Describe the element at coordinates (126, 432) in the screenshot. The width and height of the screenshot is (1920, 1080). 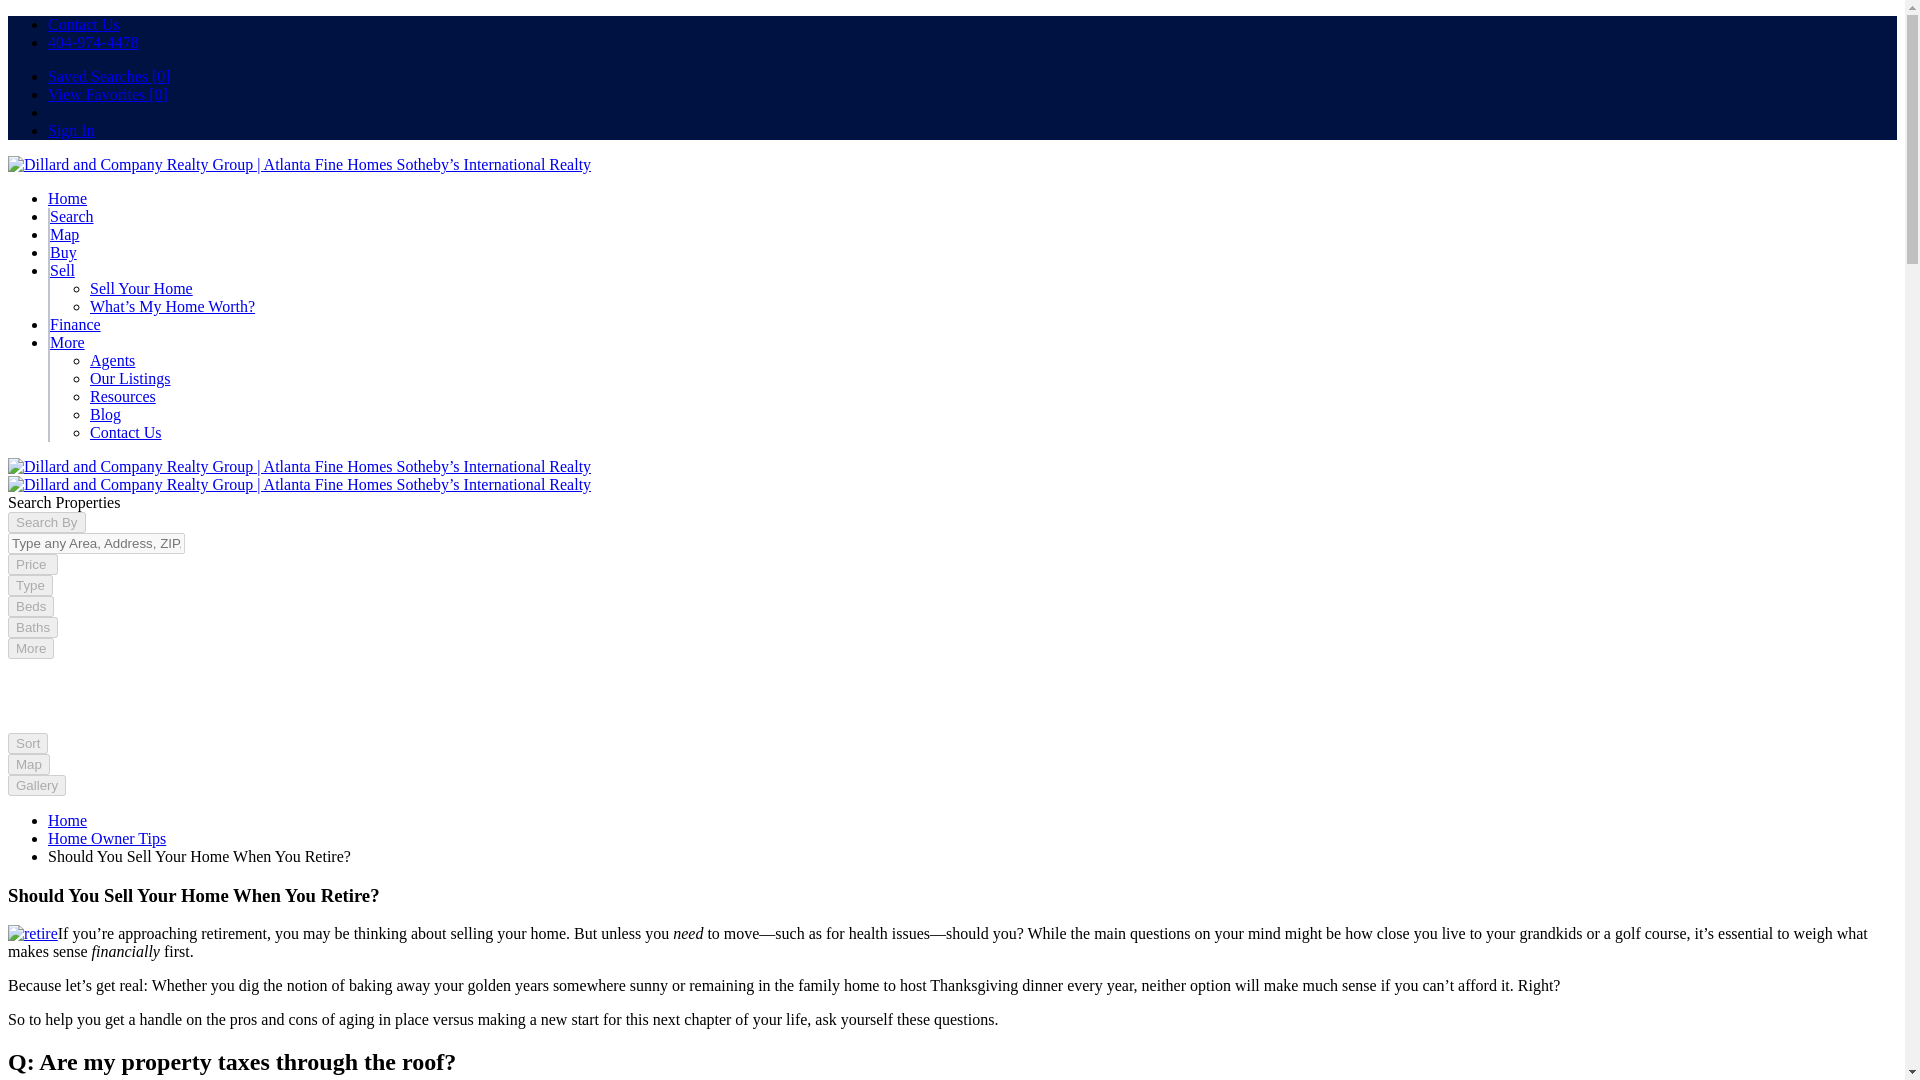
I see `Contact Us` at that location.